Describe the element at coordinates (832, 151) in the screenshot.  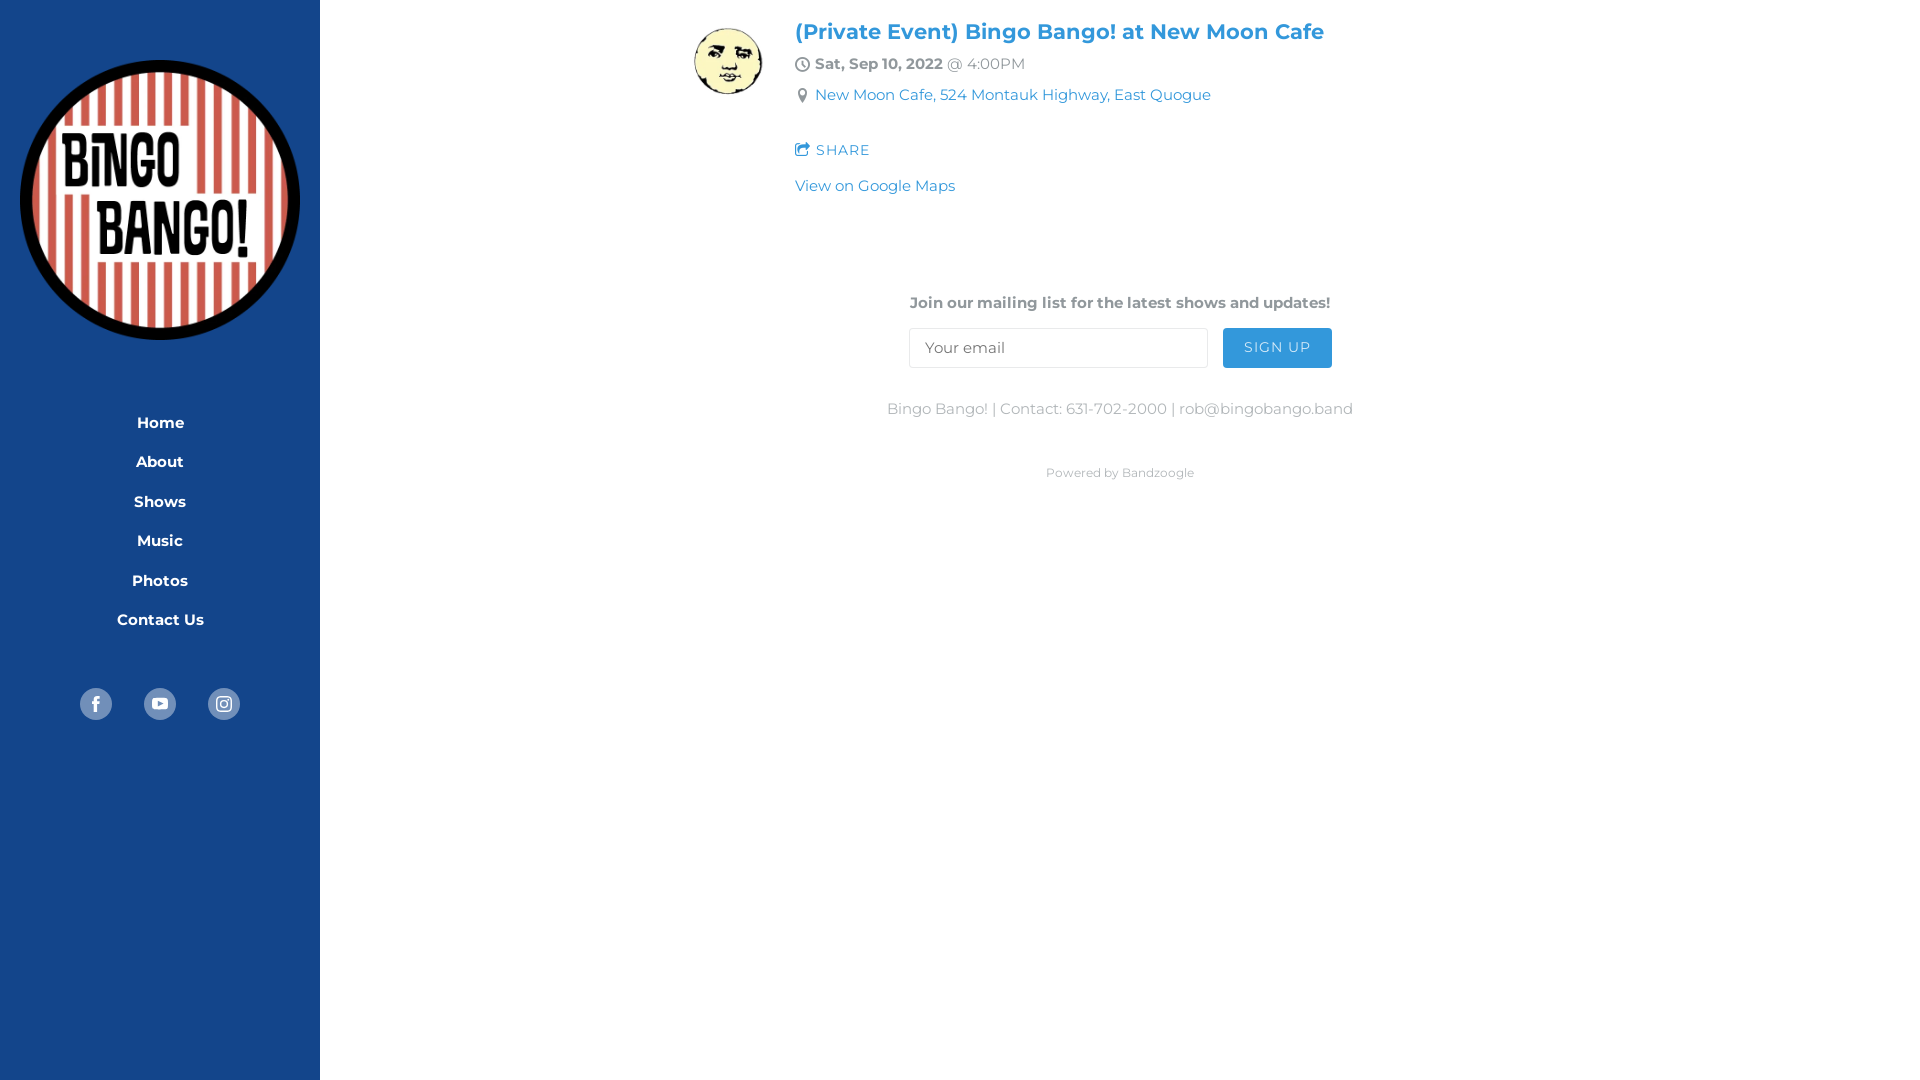
I see `SHARE` at that location.